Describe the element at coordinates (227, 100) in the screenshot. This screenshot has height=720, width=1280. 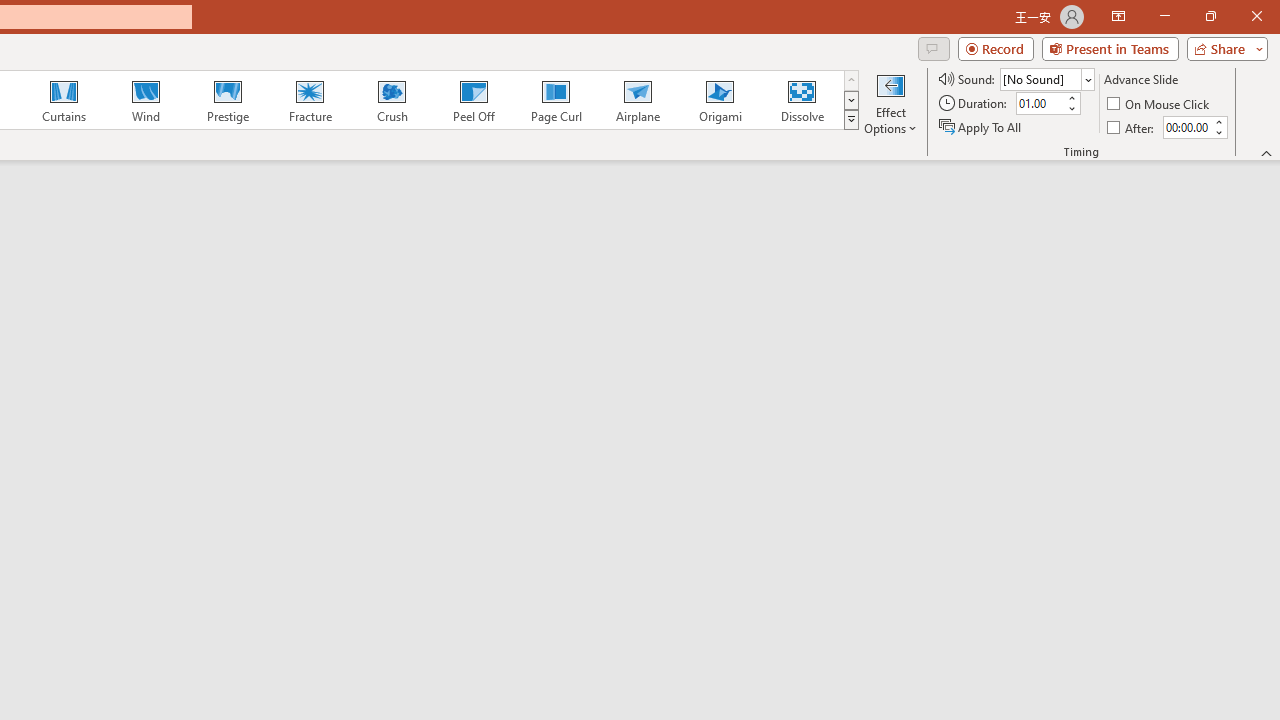
I see `Prestige` at that location.